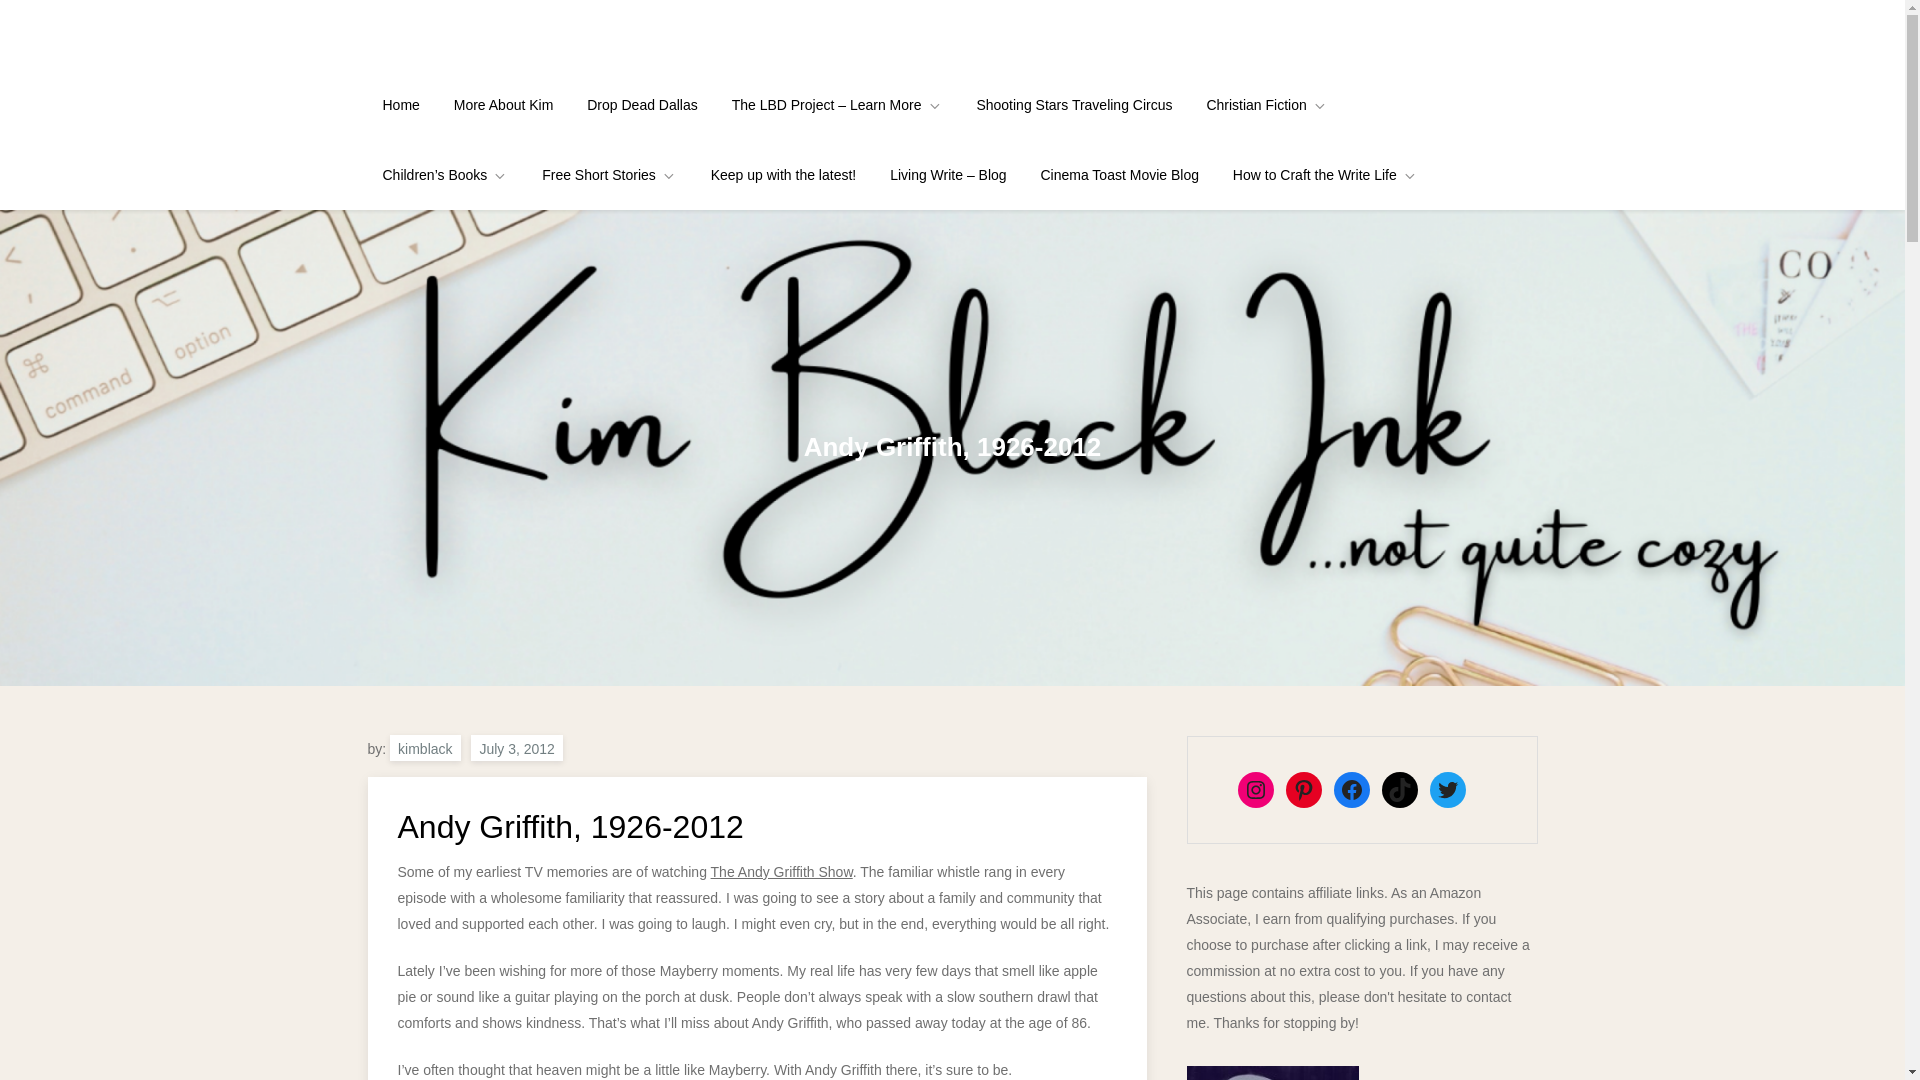  What do you see at coordinates (1119, 174) in the screenshot?
I see `Cinema Toast Movie Blog` at bounding box center [1119, 174].